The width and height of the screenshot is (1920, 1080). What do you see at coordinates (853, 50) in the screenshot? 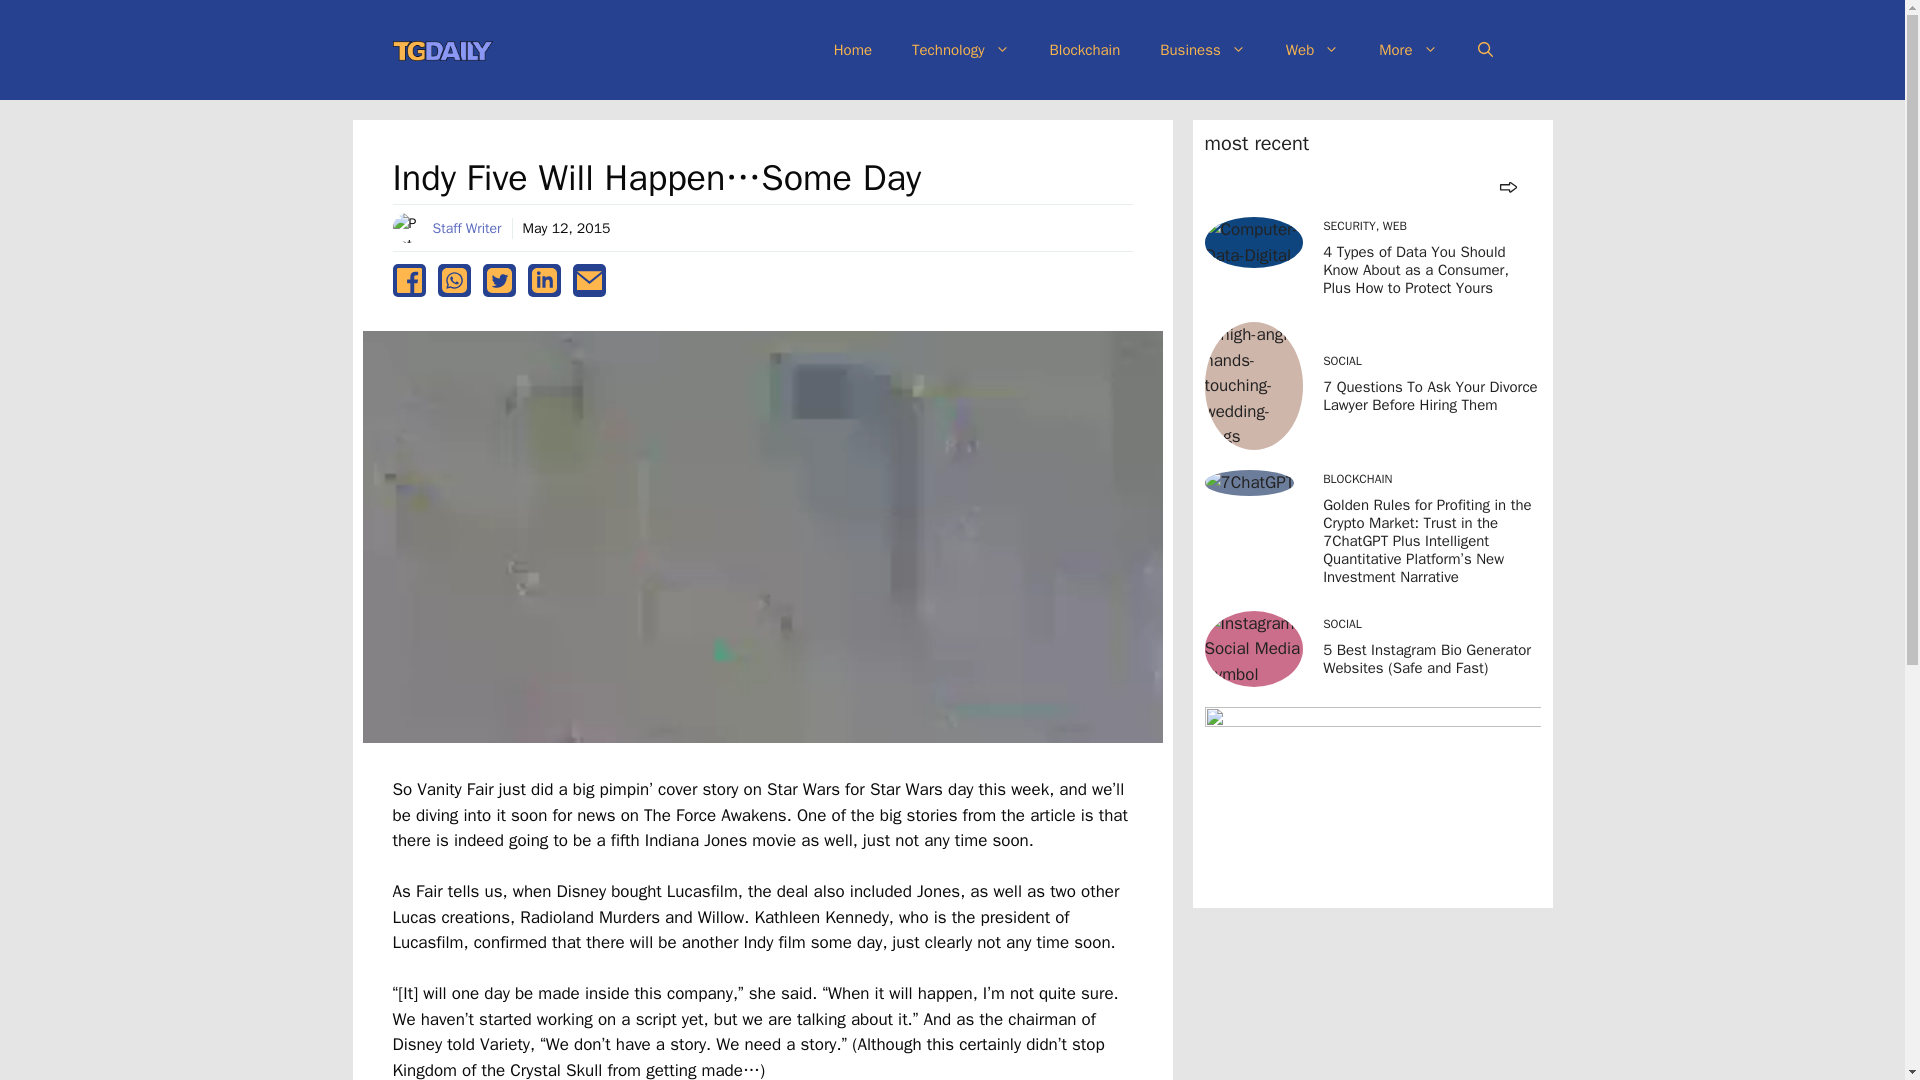
I see `Home` at bounding box center [853, 50].